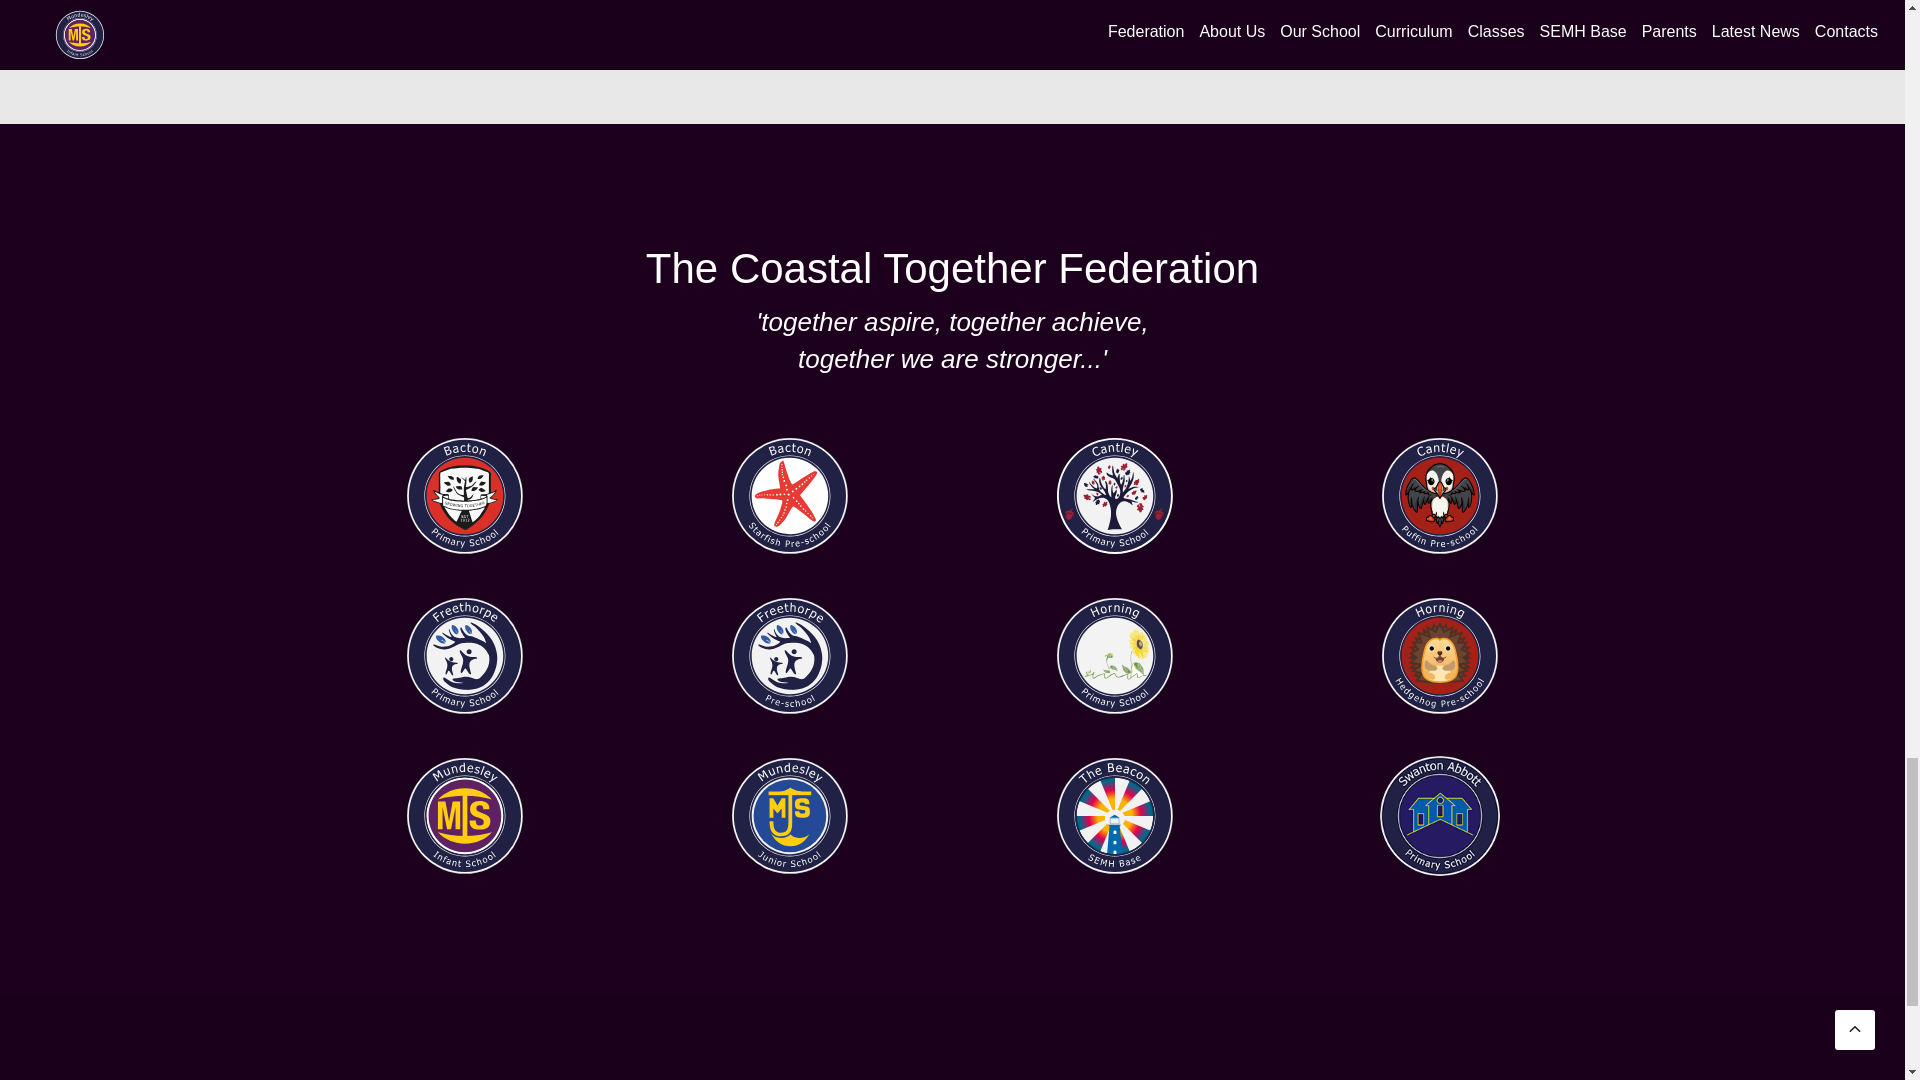  I want to click on The Coastal Together Federation, so click(952, 268).